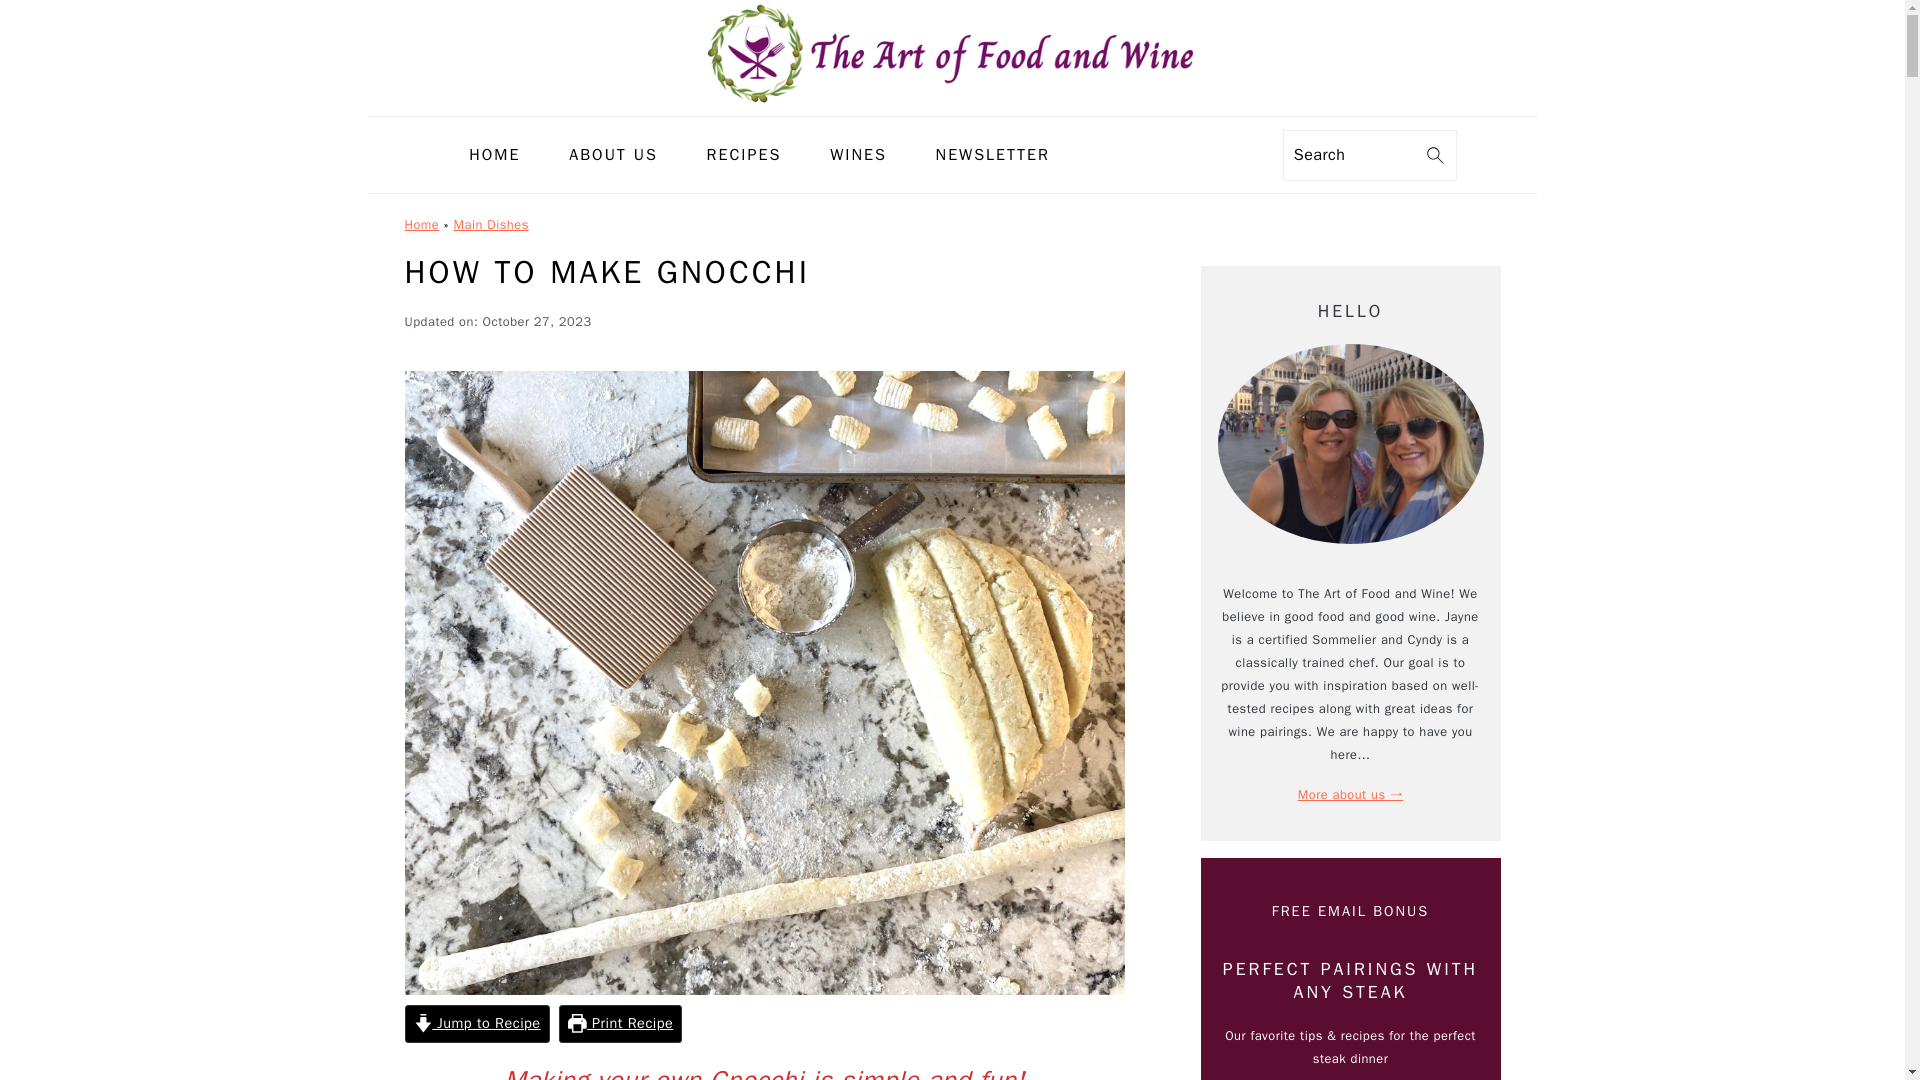  I want to click on Pinterest, so click(1184, 154).